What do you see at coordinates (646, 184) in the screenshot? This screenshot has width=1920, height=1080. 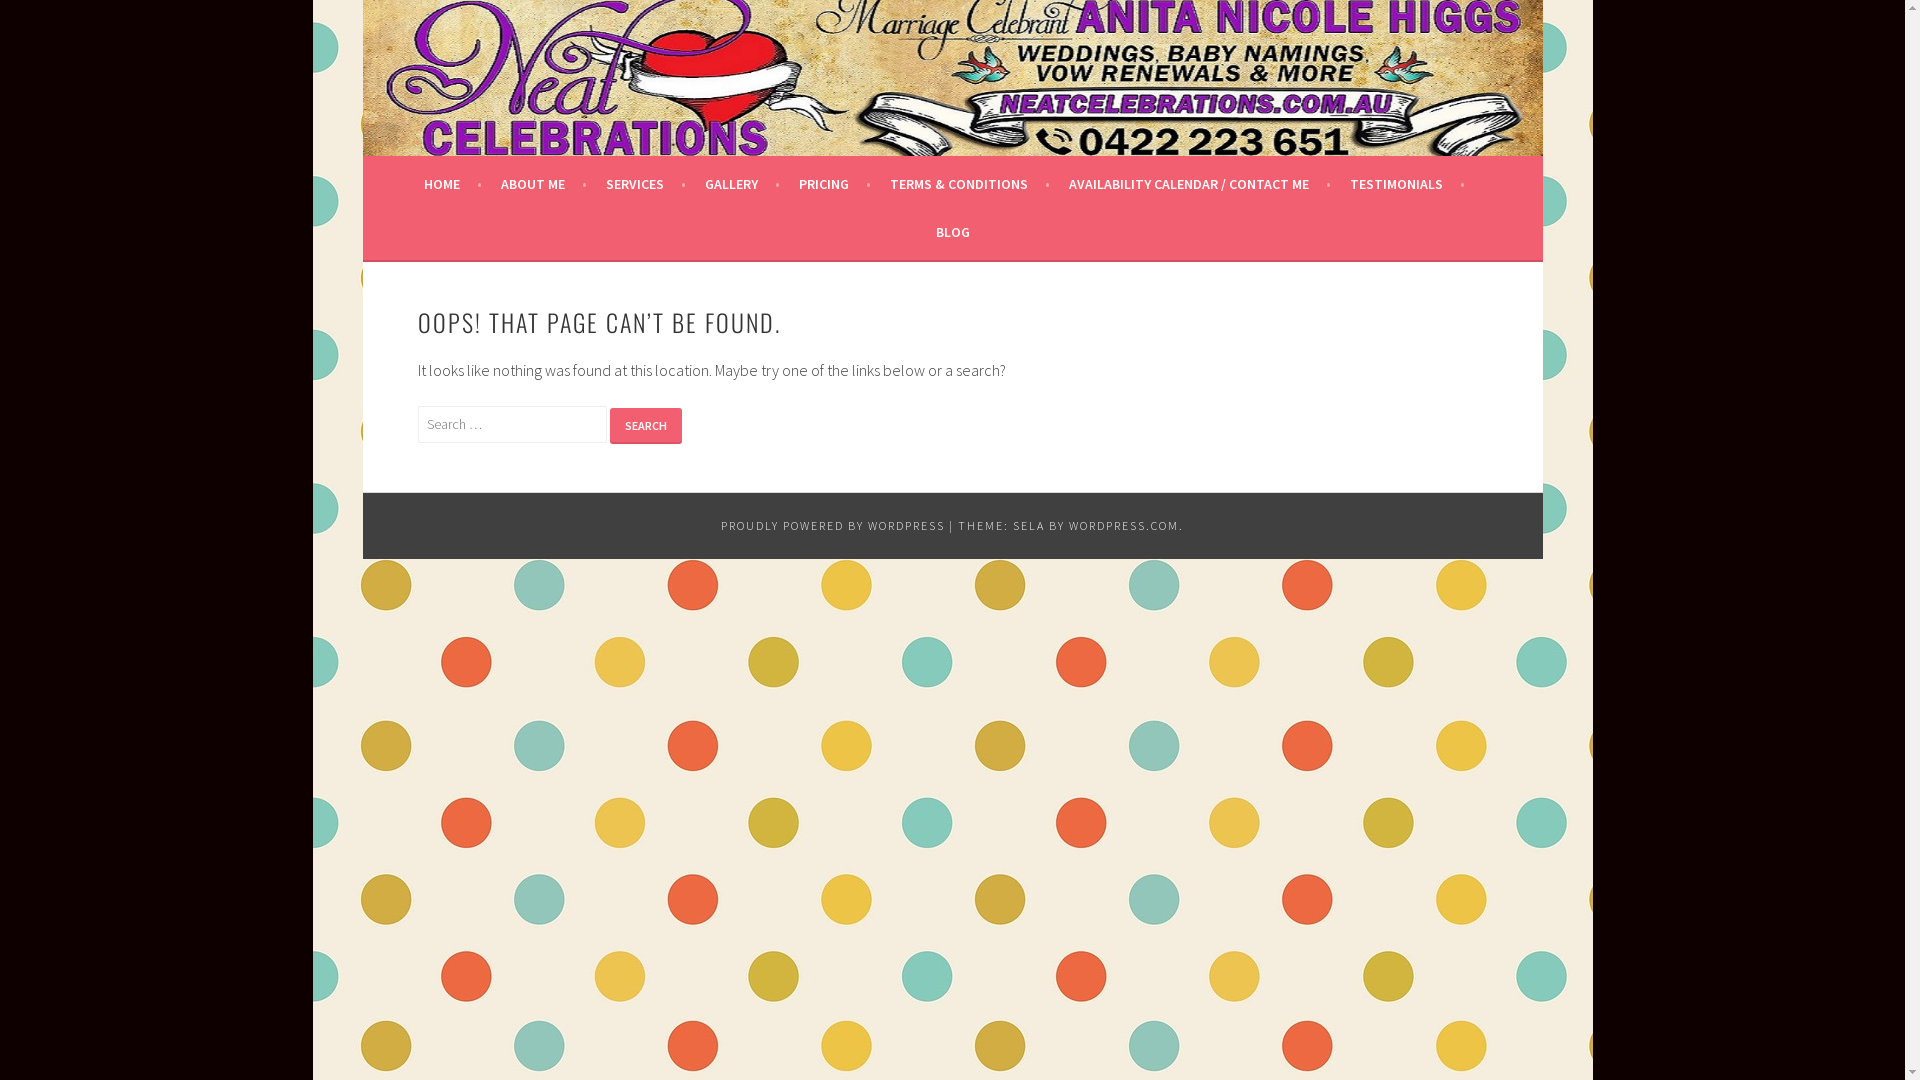 I see `SERVICES` at bounding box center [646, 184].